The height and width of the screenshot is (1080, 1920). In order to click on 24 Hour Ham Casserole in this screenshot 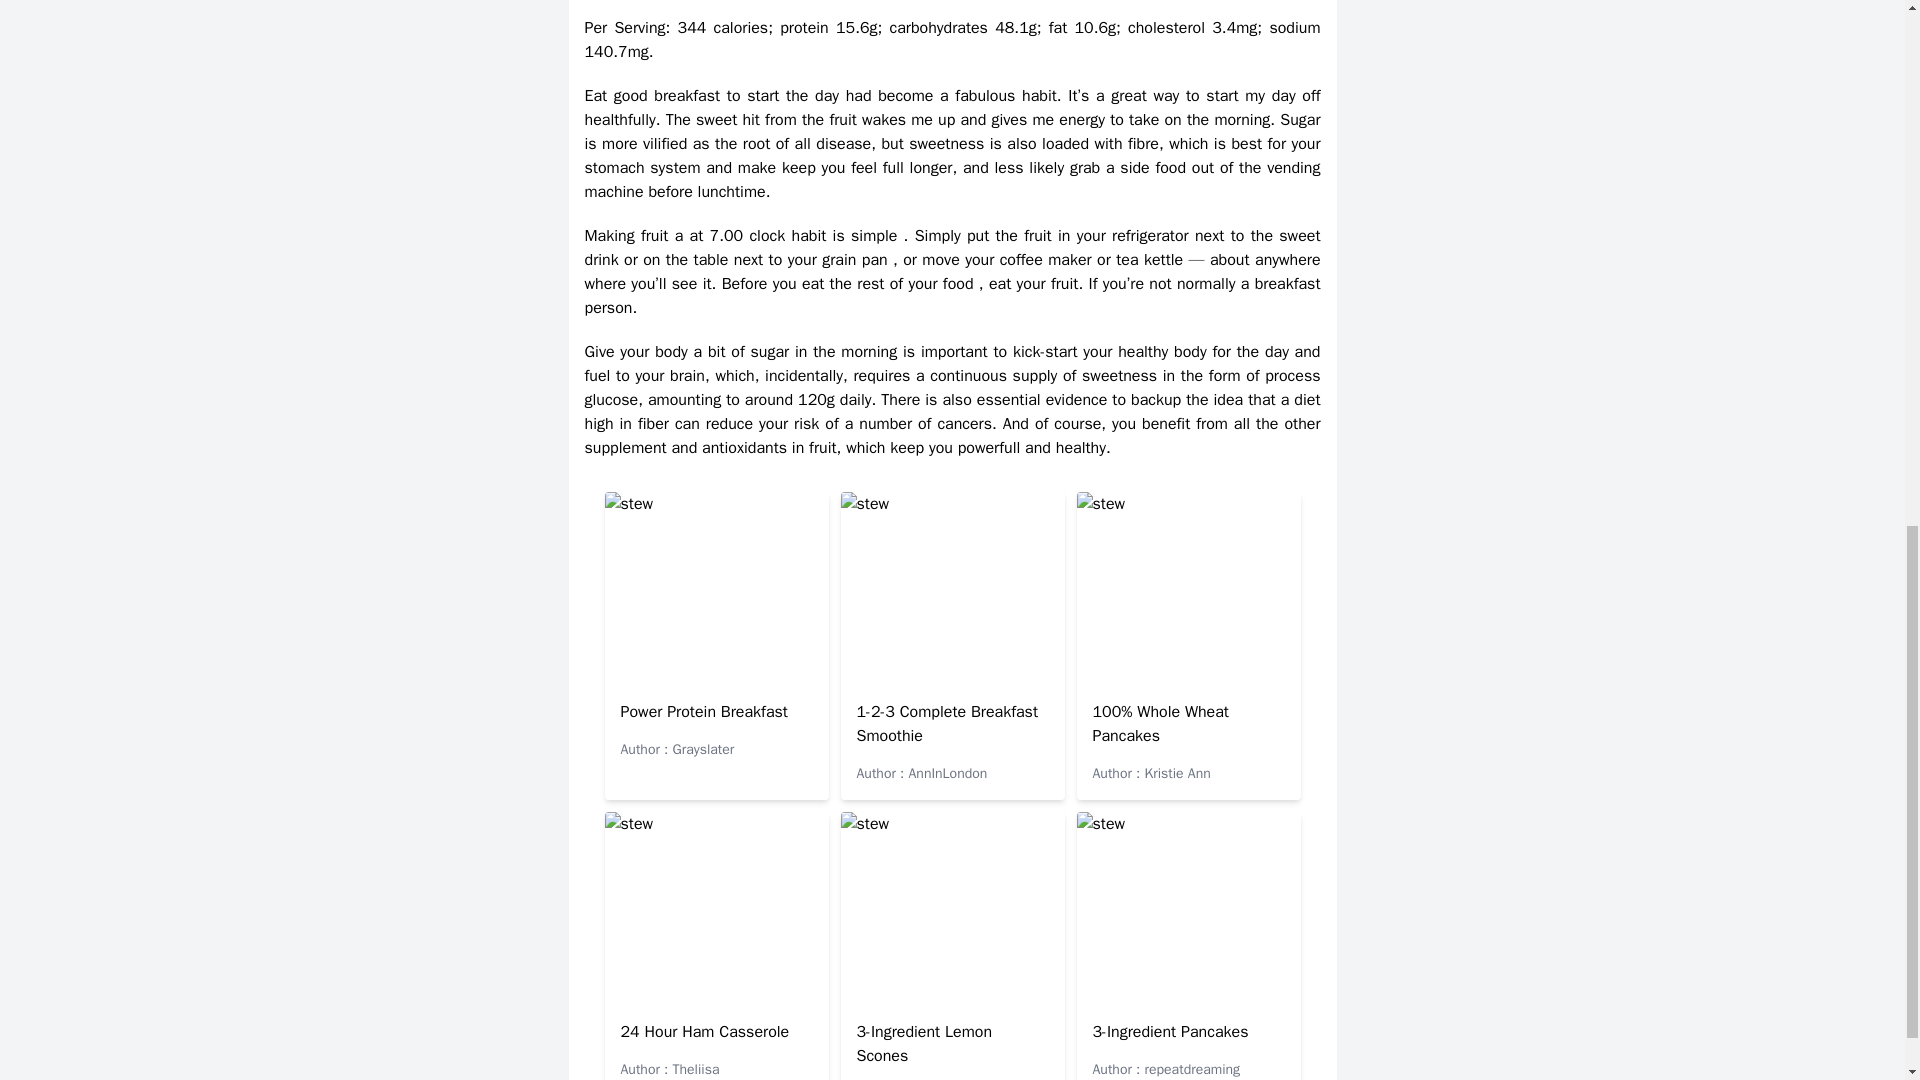, I will do `click(704, 1032)`.